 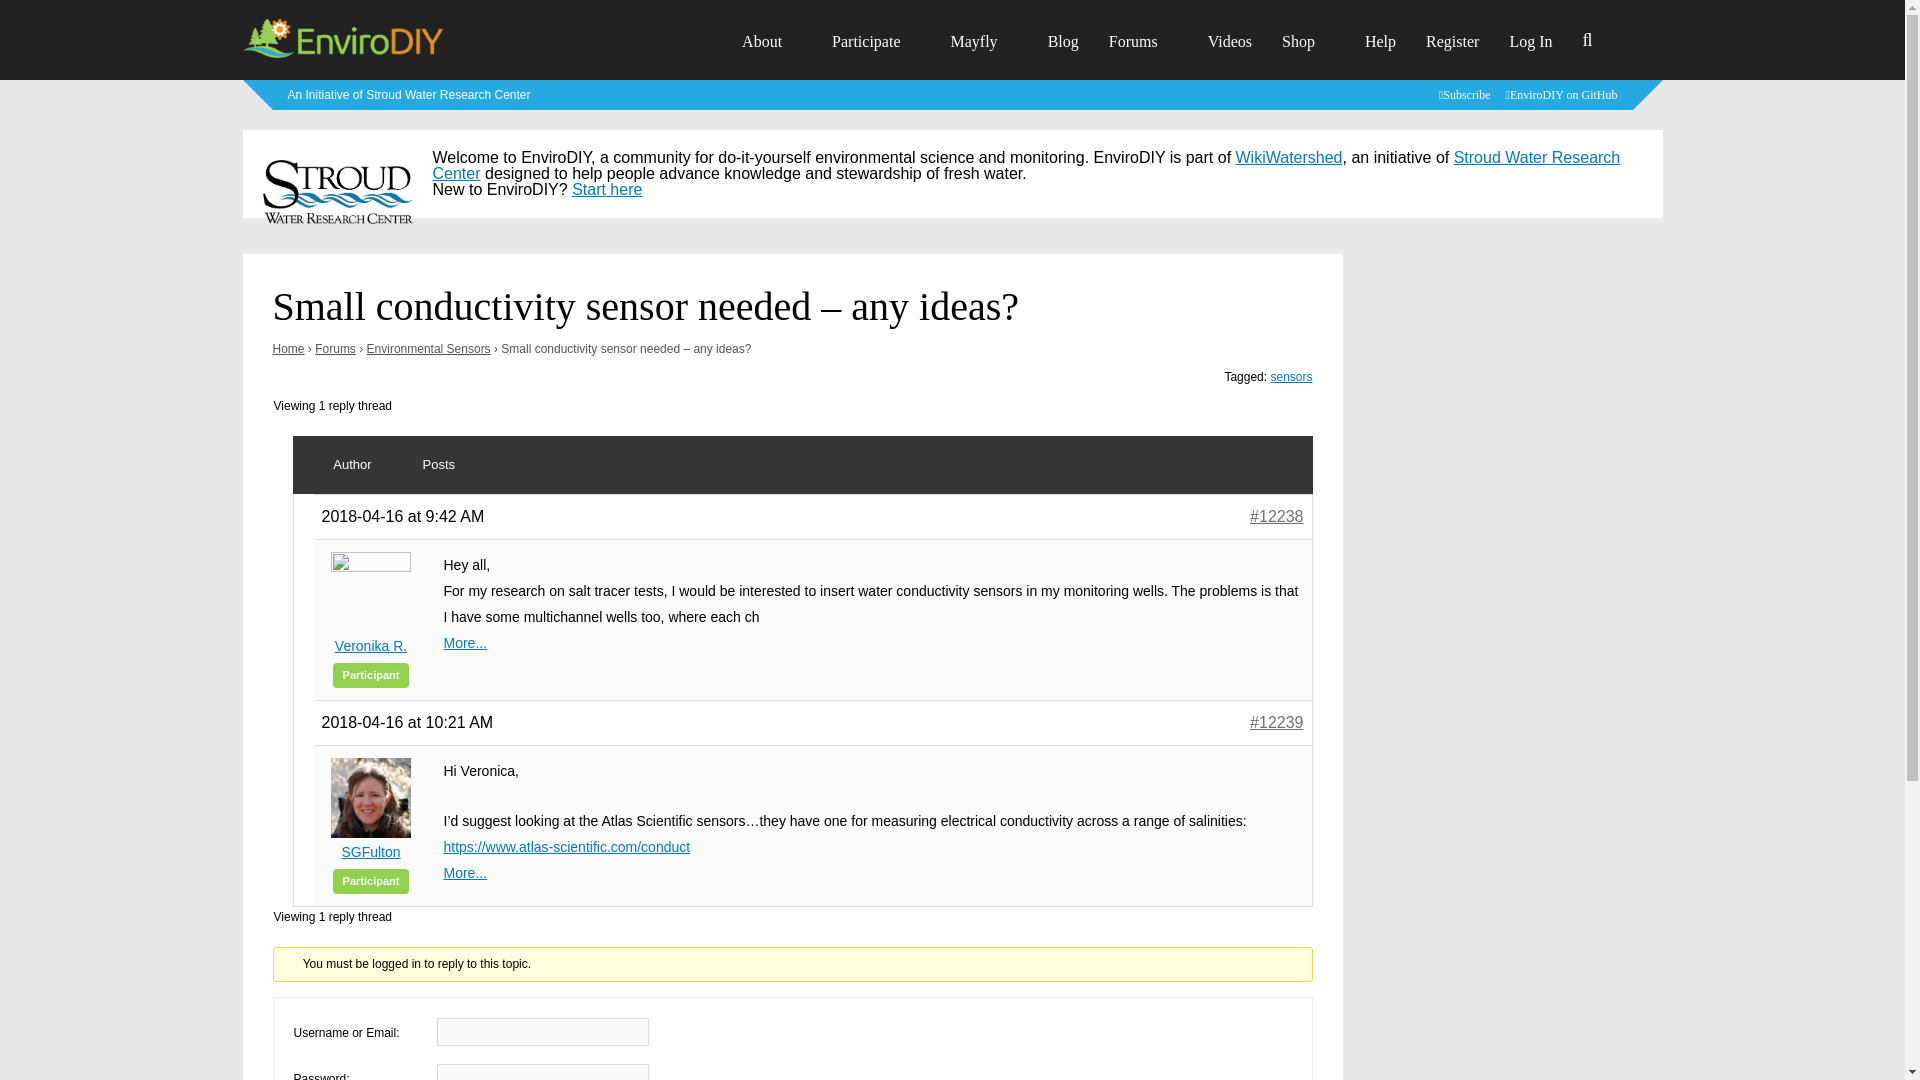 I want to click on EnviroDIY on GitHub, so click(x=1564, y=94).